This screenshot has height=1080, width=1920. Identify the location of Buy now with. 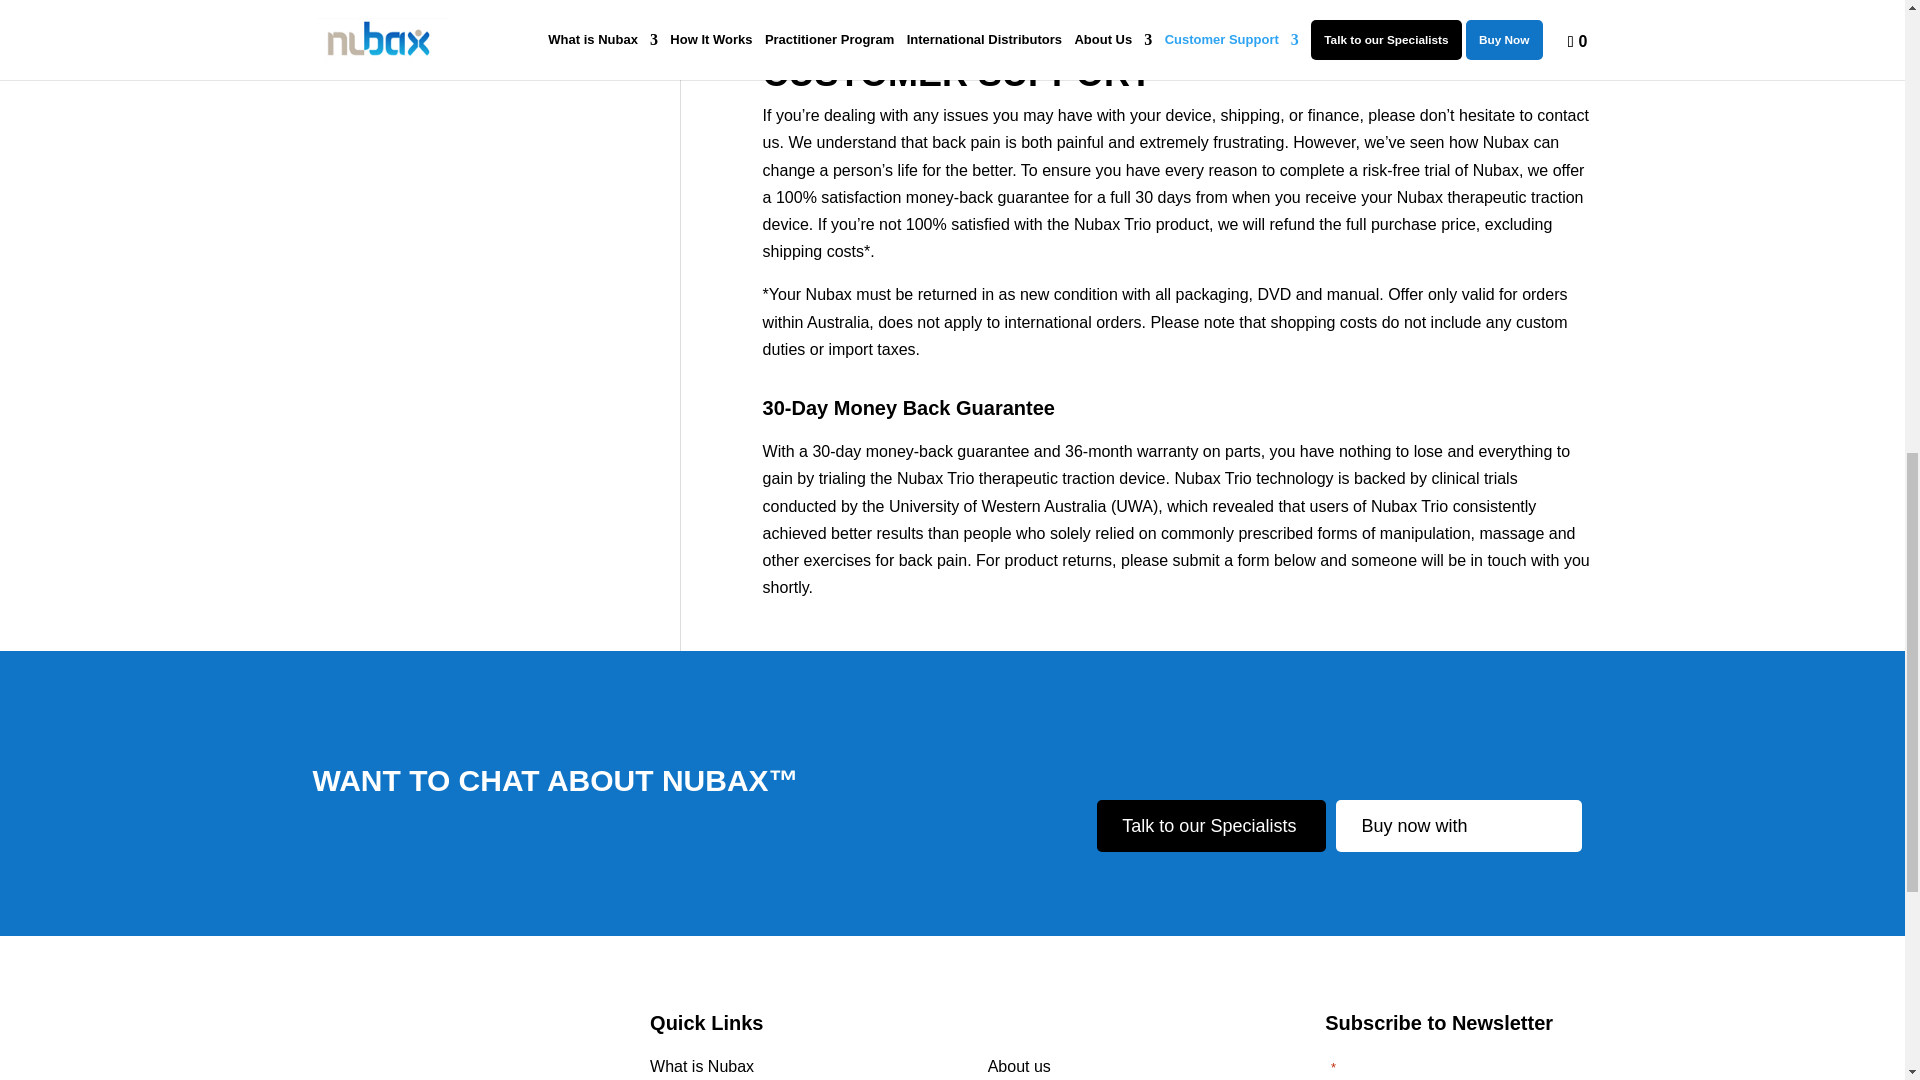
(1459, 826).